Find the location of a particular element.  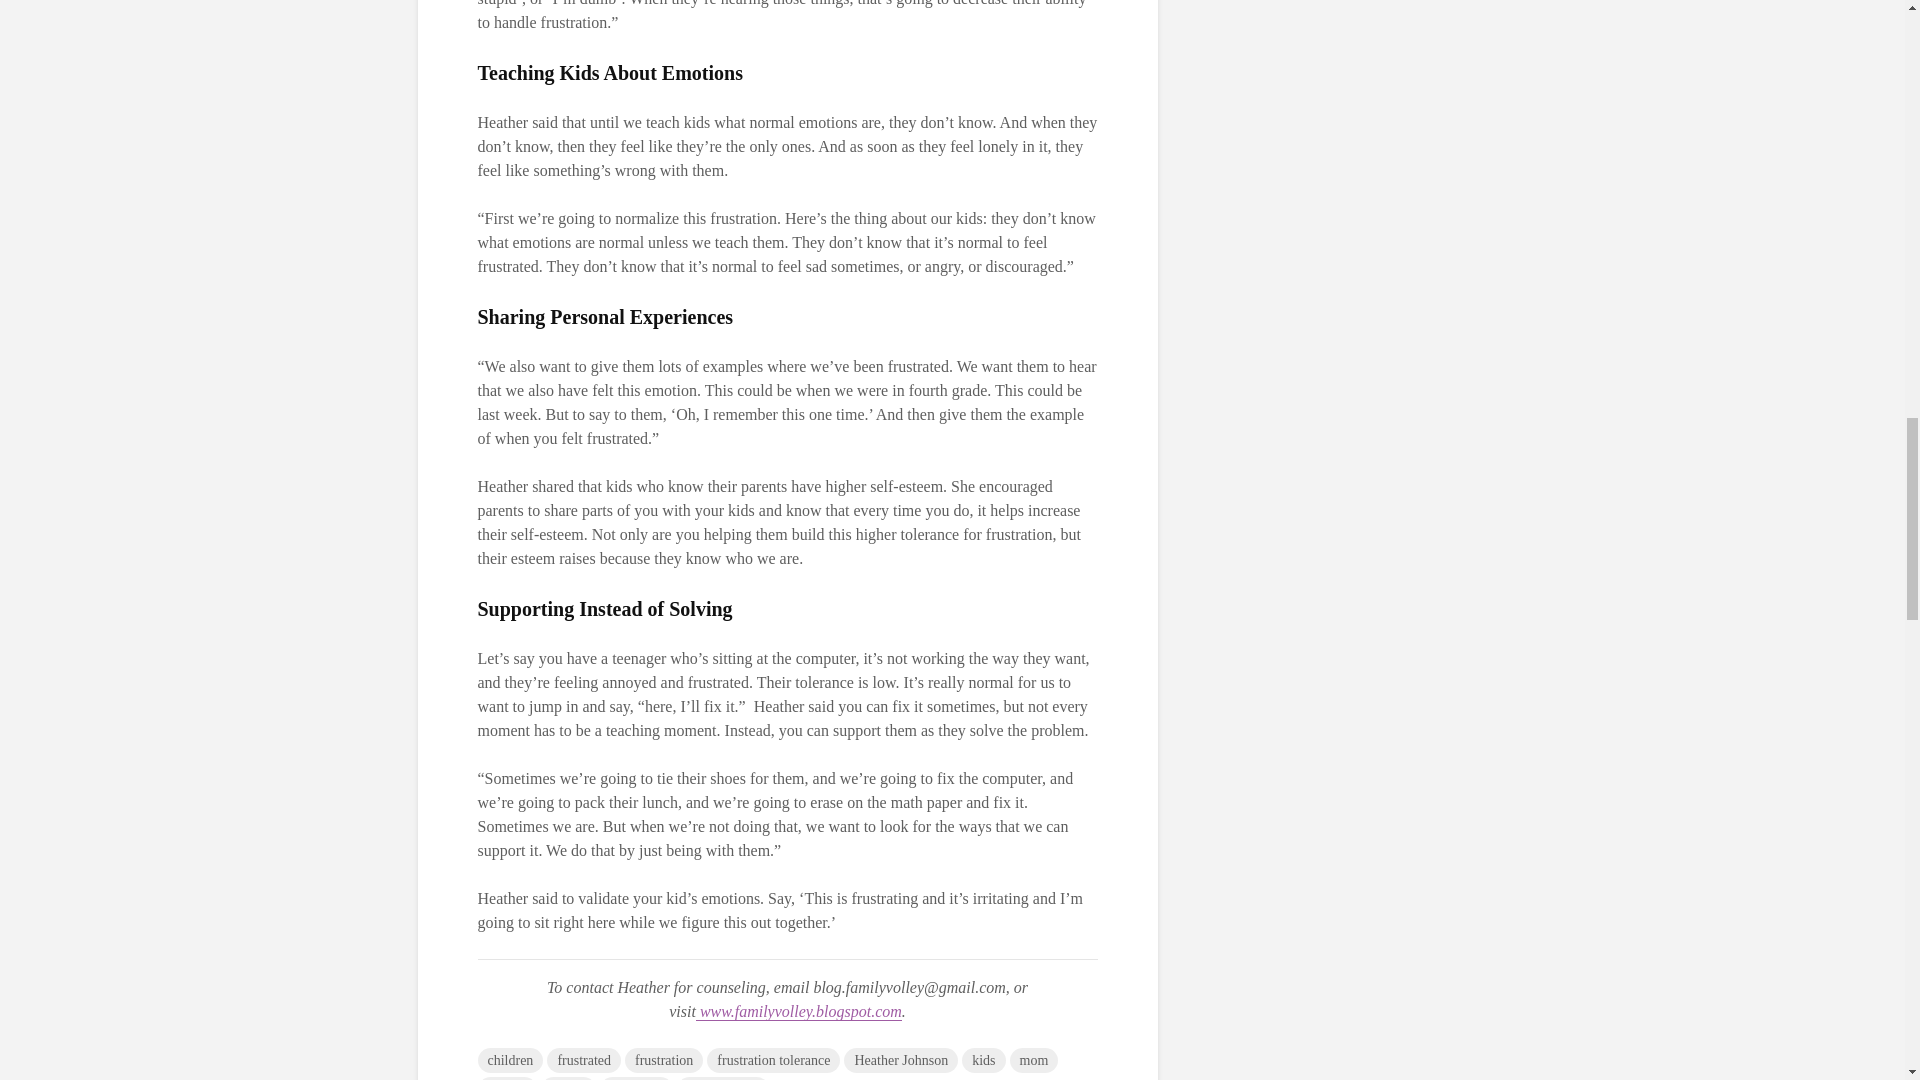

mom is located at coordinates (1034, 1060).